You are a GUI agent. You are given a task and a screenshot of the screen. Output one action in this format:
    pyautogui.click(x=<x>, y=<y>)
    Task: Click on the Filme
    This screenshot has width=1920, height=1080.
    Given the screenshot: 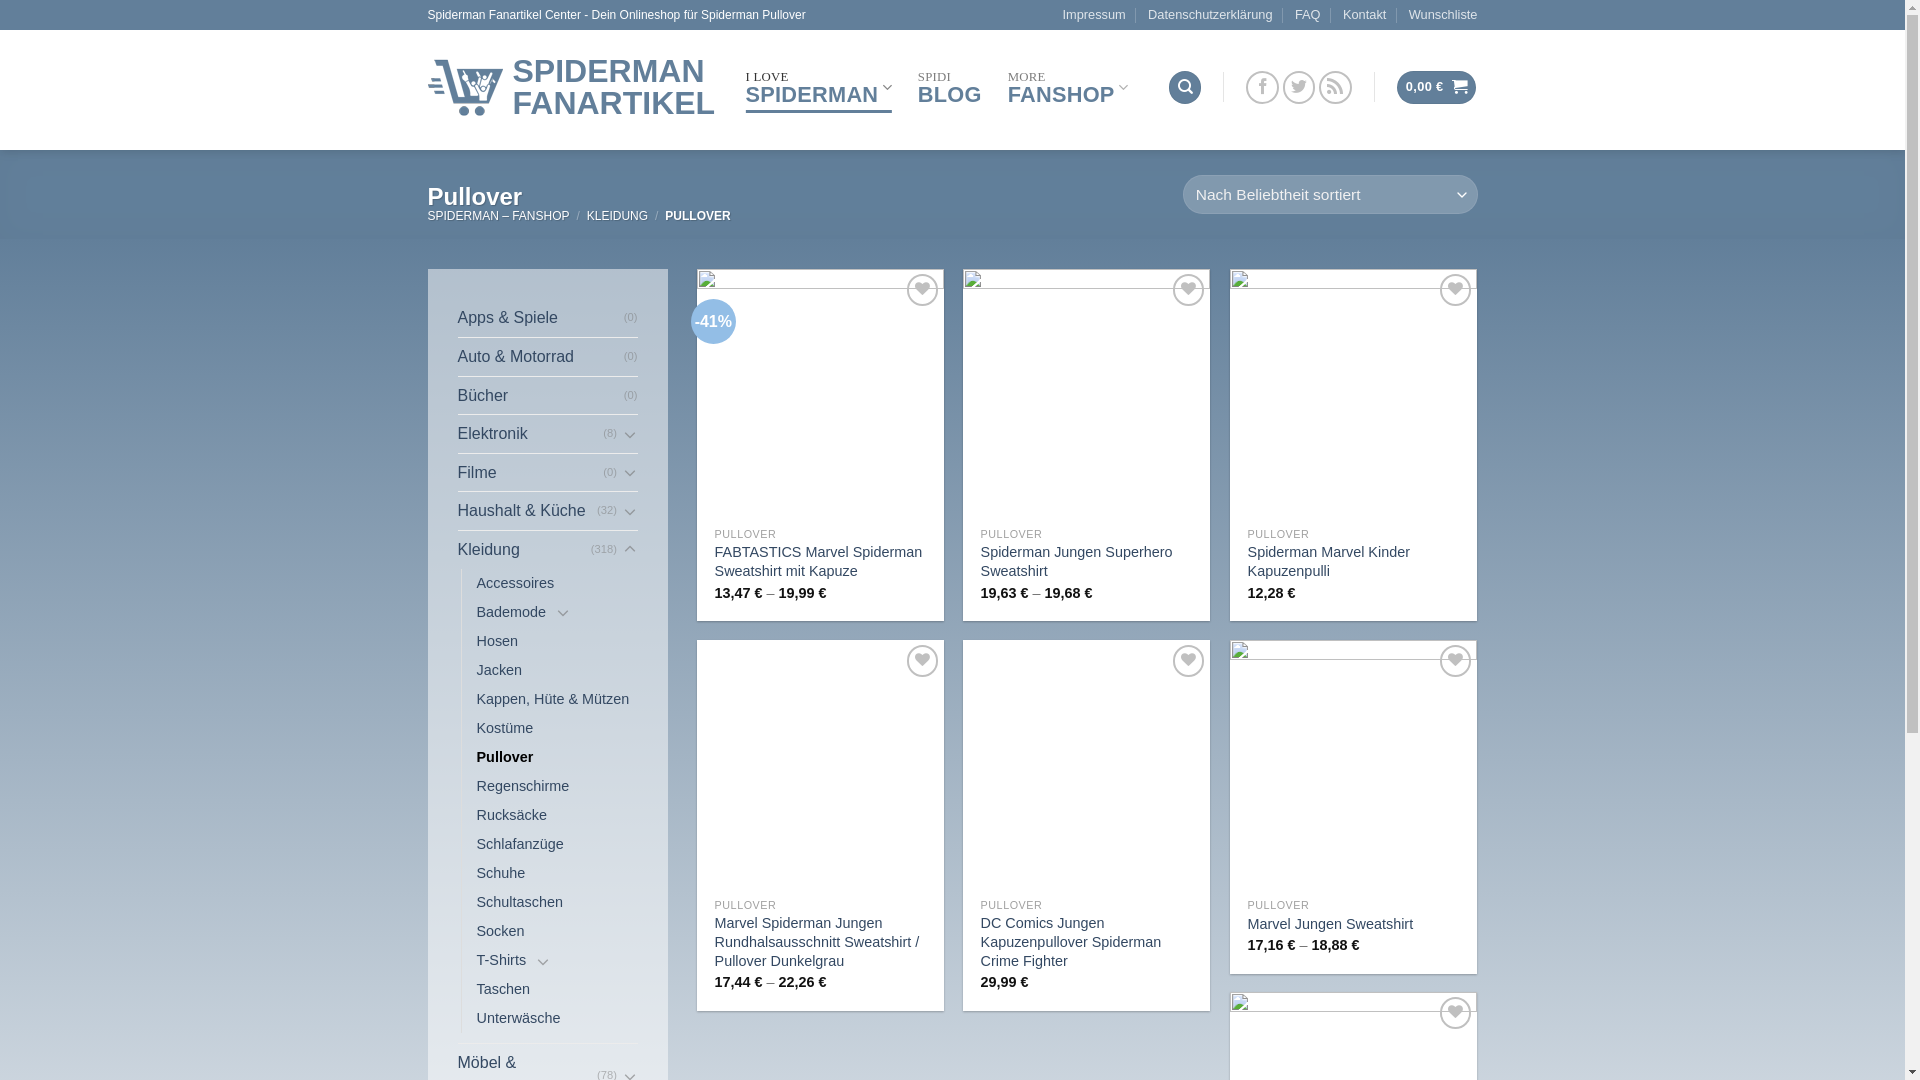 What is the action you would take?
    pyautogui.click(x=531, y=473)
    